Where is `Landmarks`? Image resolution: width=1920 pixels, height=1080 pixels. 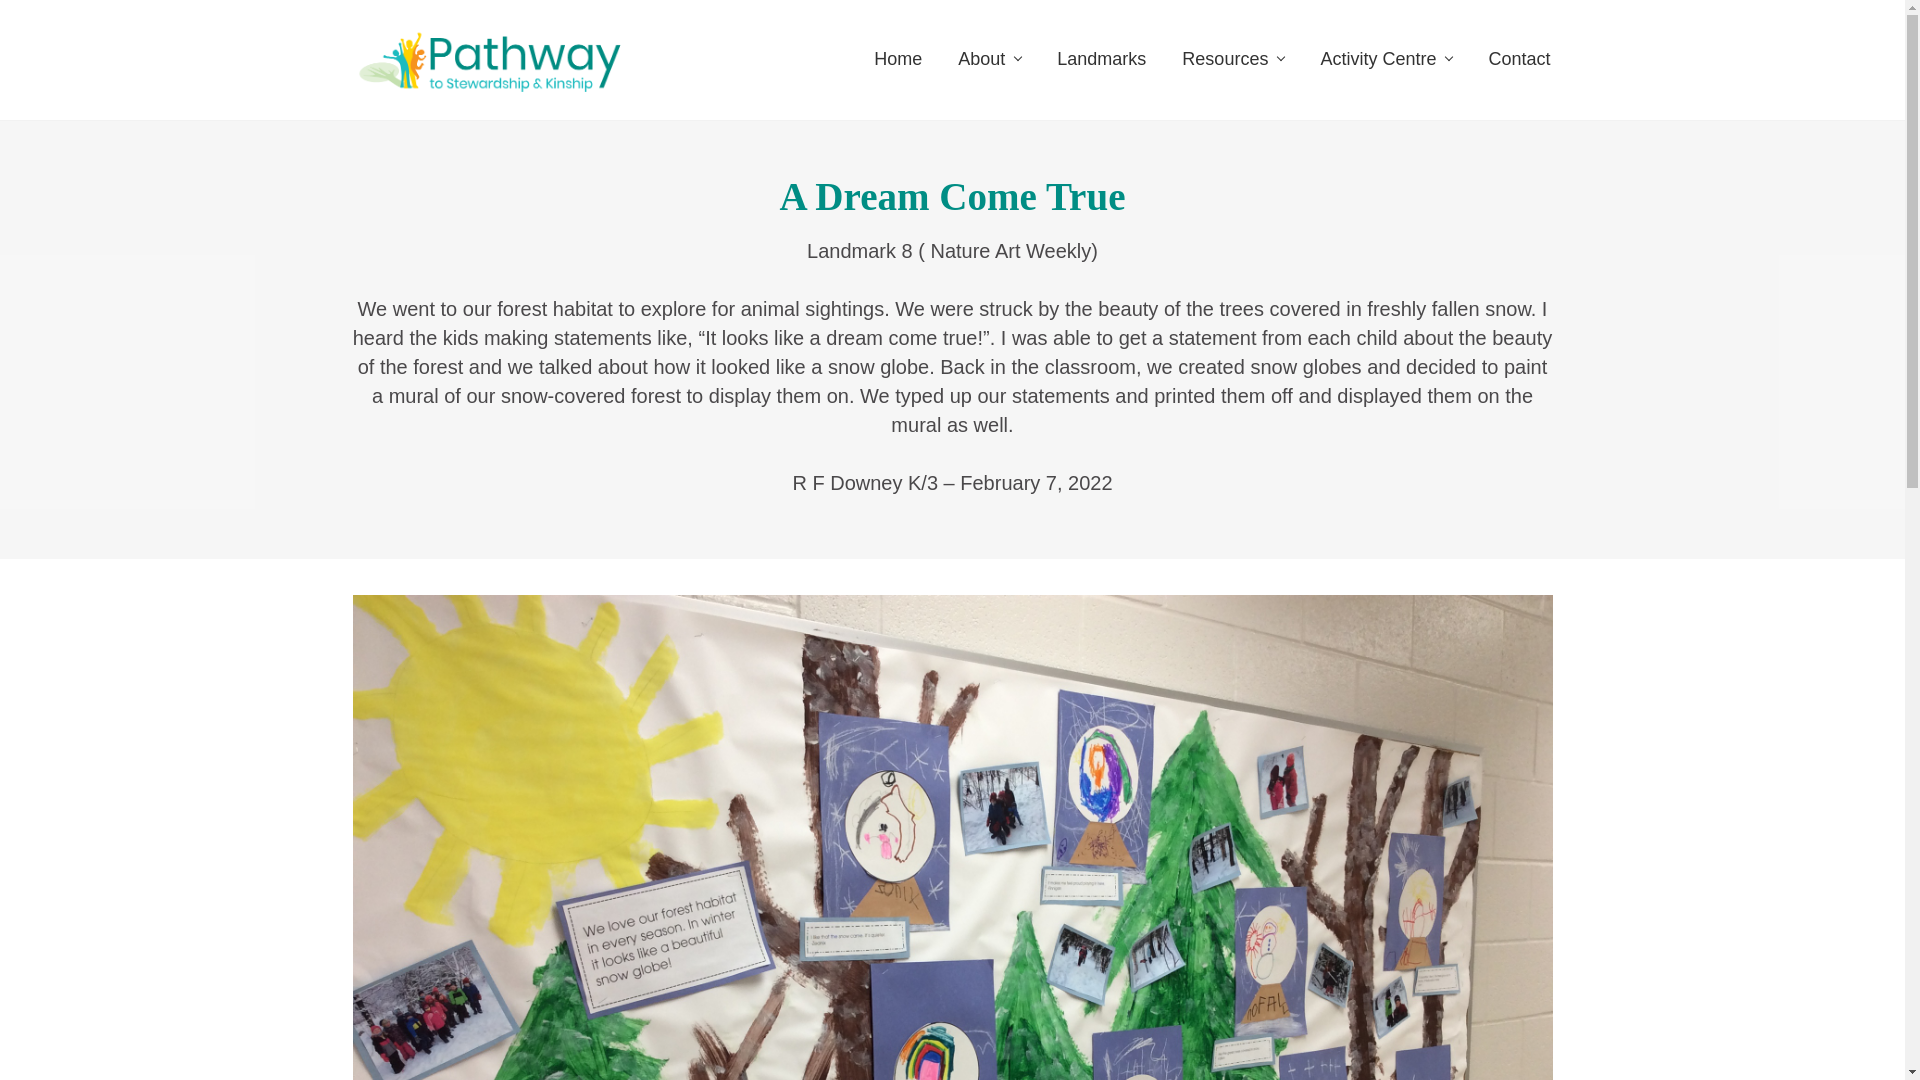
Landmarks is located at coordinates (1100, 58).